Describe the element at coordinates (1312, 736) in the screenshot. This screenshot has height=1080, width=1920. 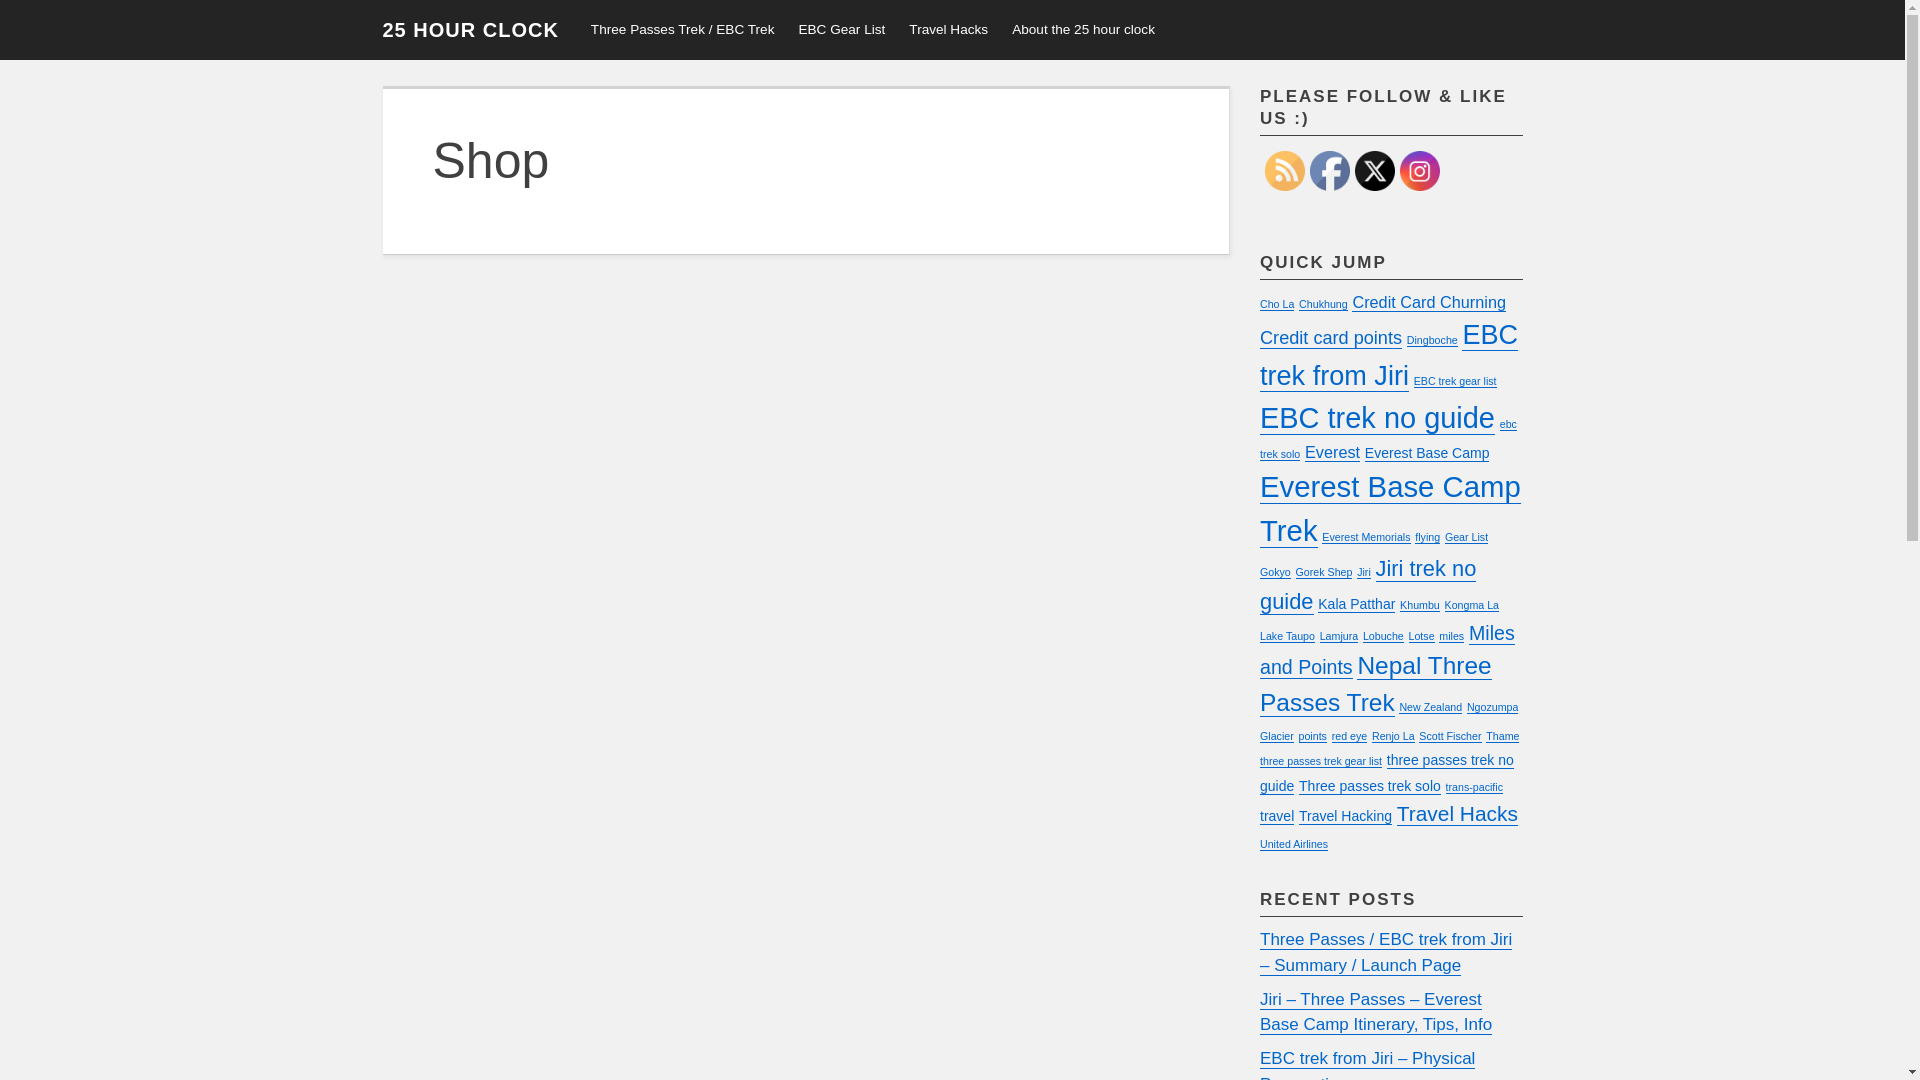
I see `points` at that location.